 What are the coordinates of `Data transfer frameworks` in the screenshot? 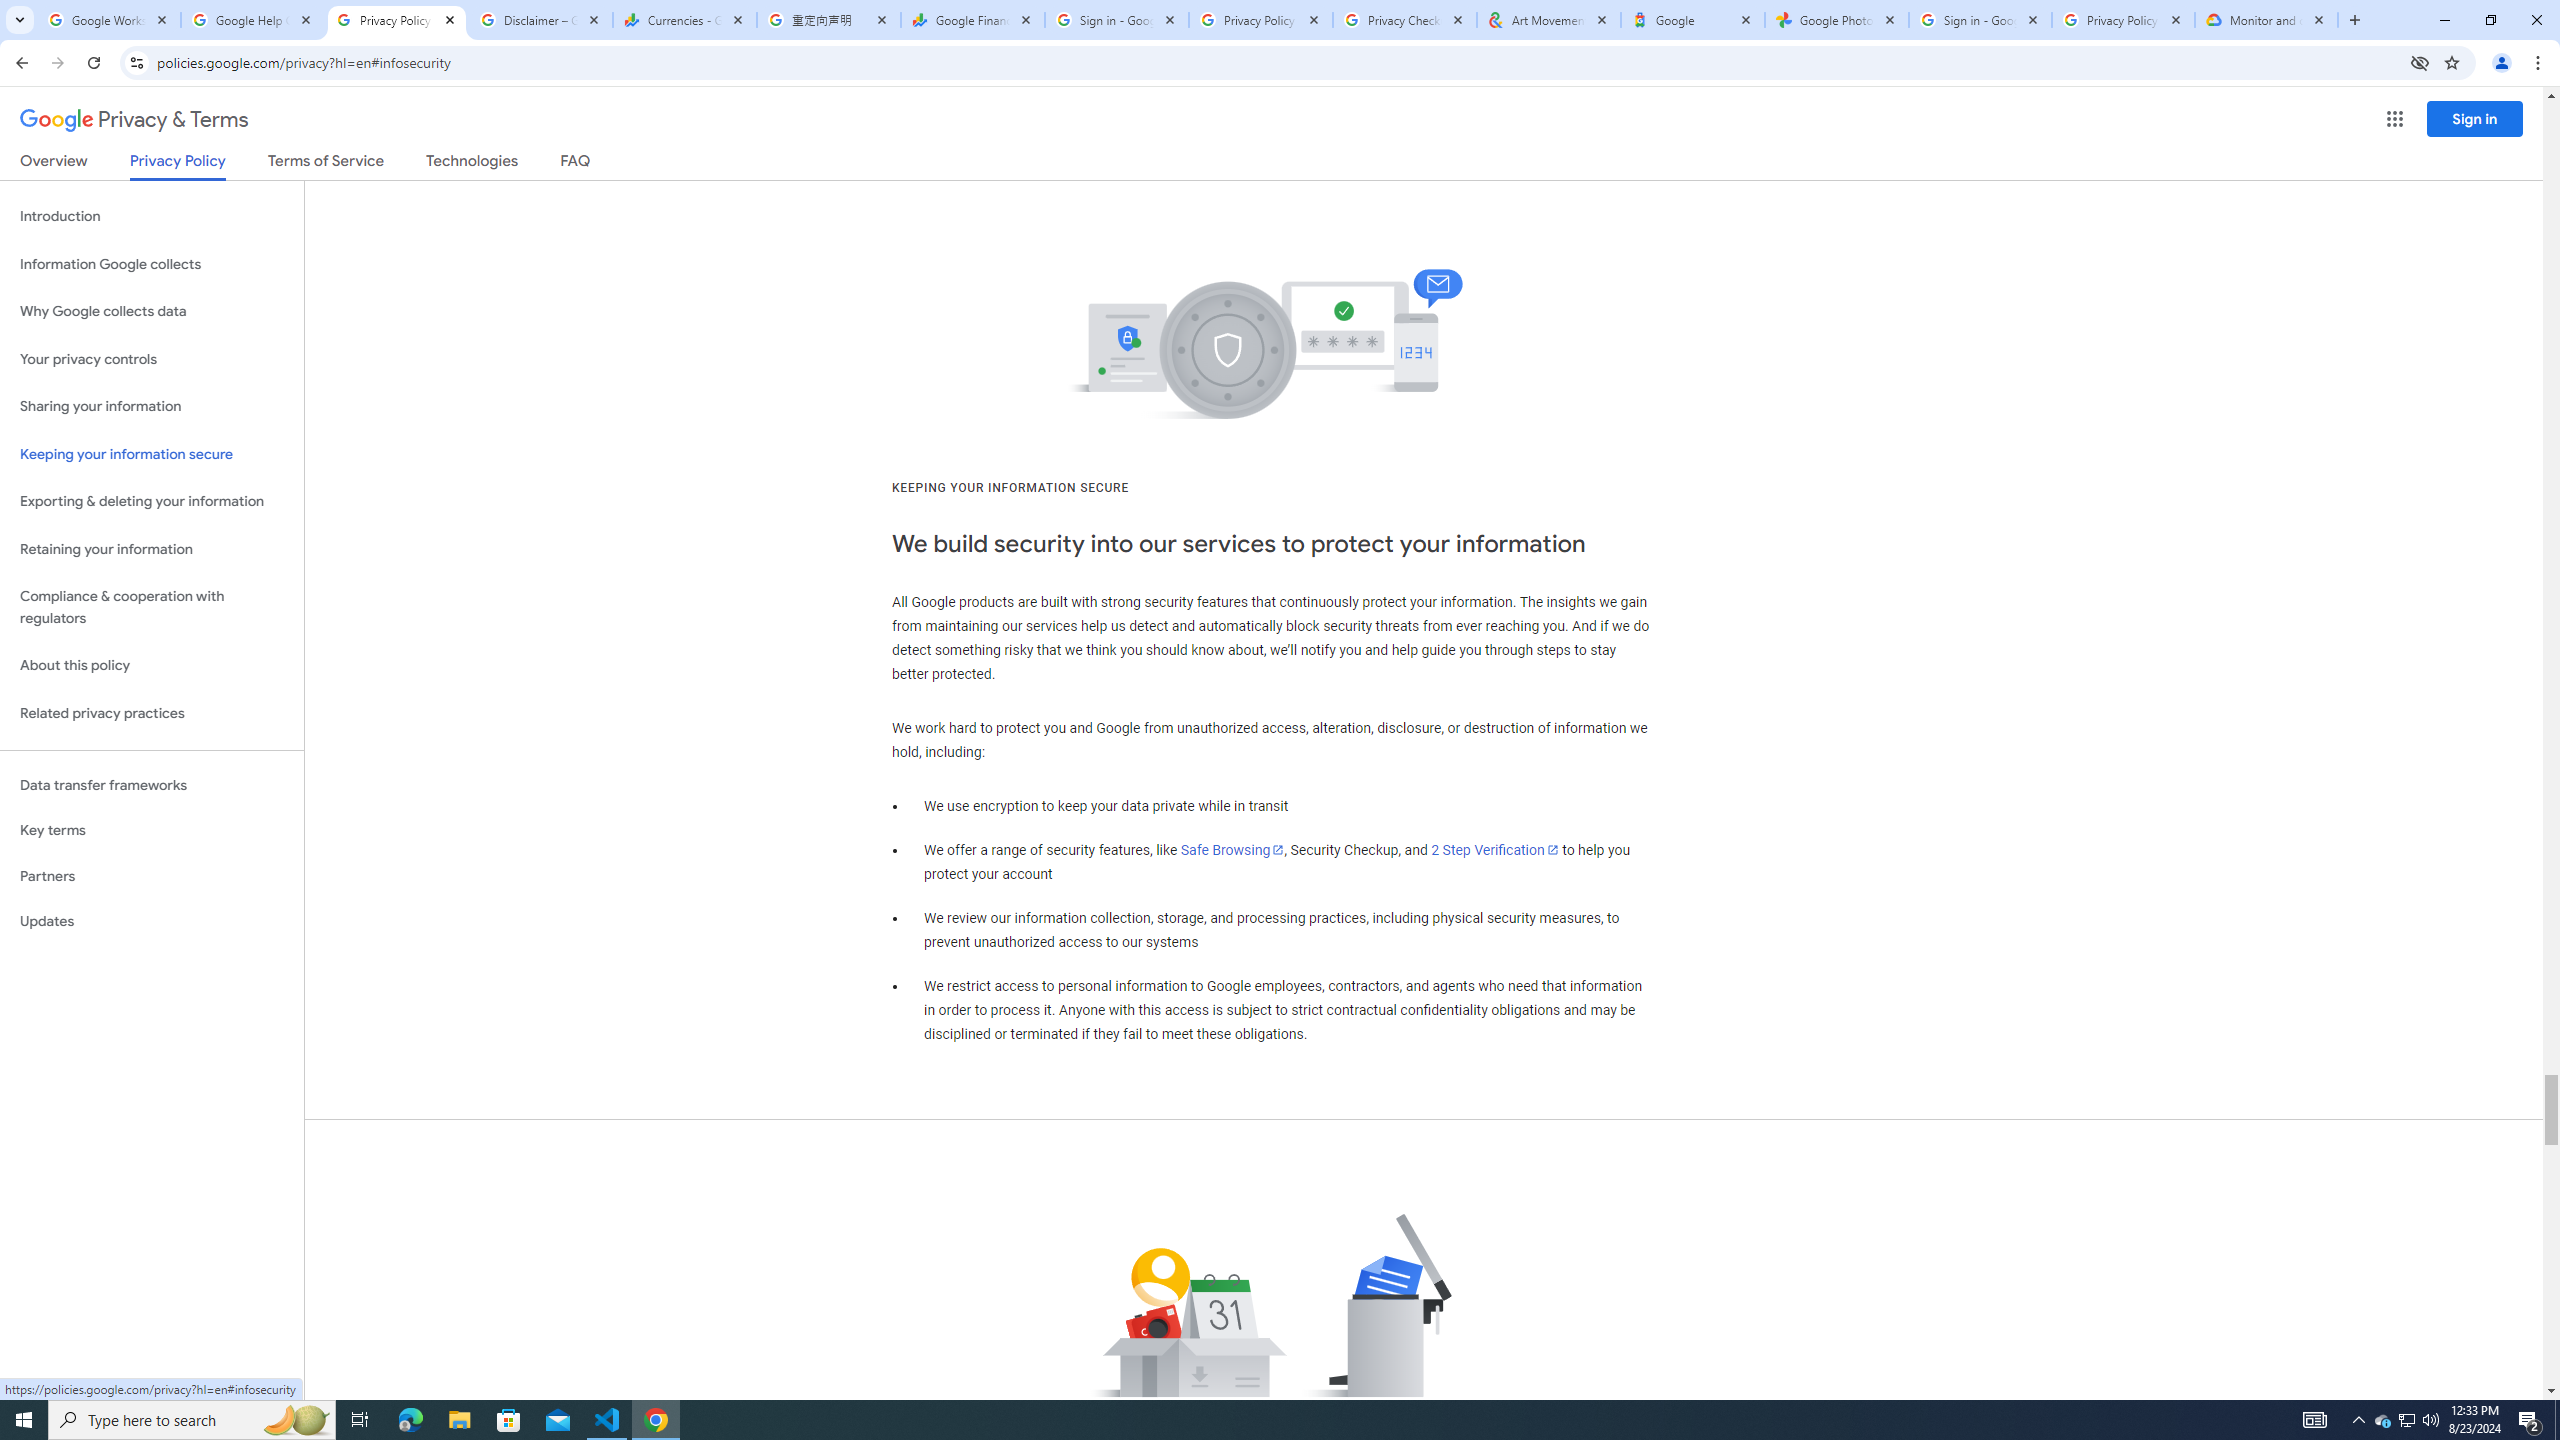 It's located at (152, 785).